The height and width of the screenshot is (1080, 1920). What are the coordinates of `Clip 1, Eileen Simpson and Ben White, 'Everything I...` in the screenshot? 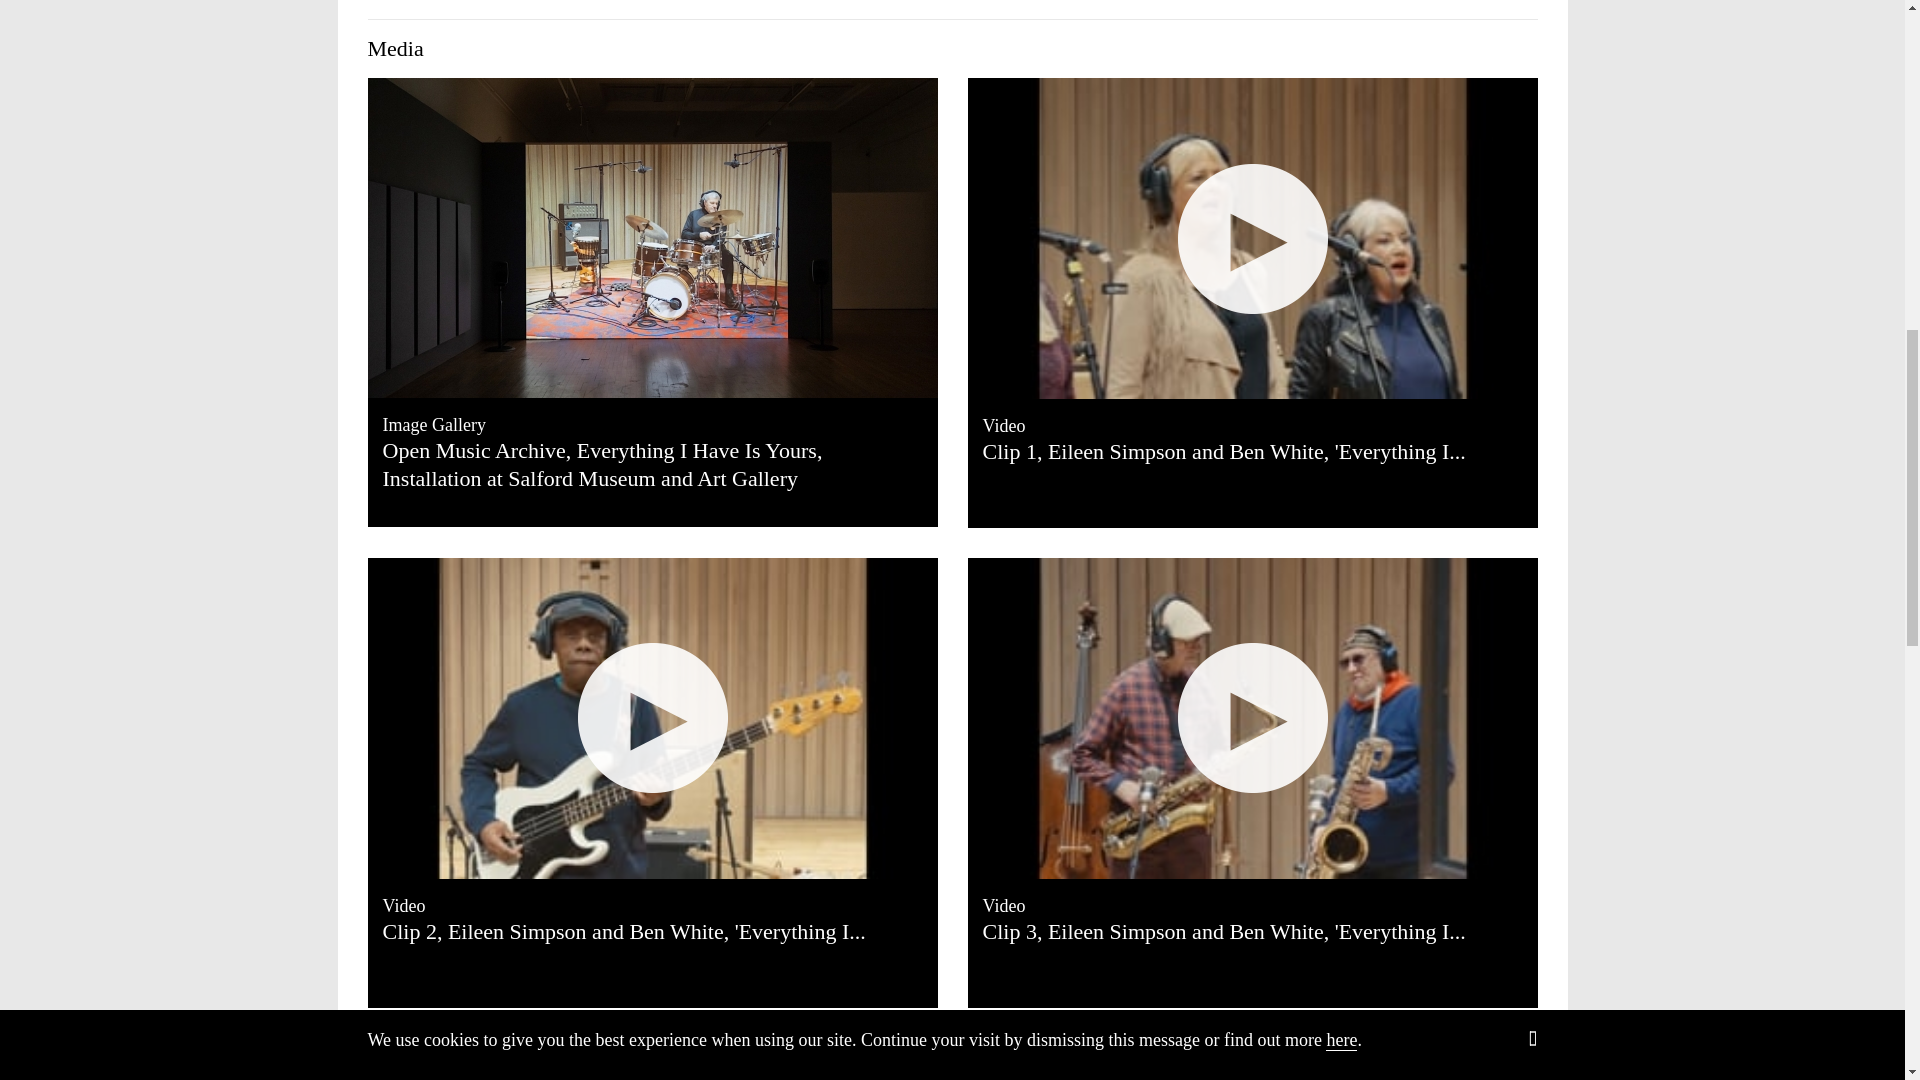 It's located at (1252, 452).